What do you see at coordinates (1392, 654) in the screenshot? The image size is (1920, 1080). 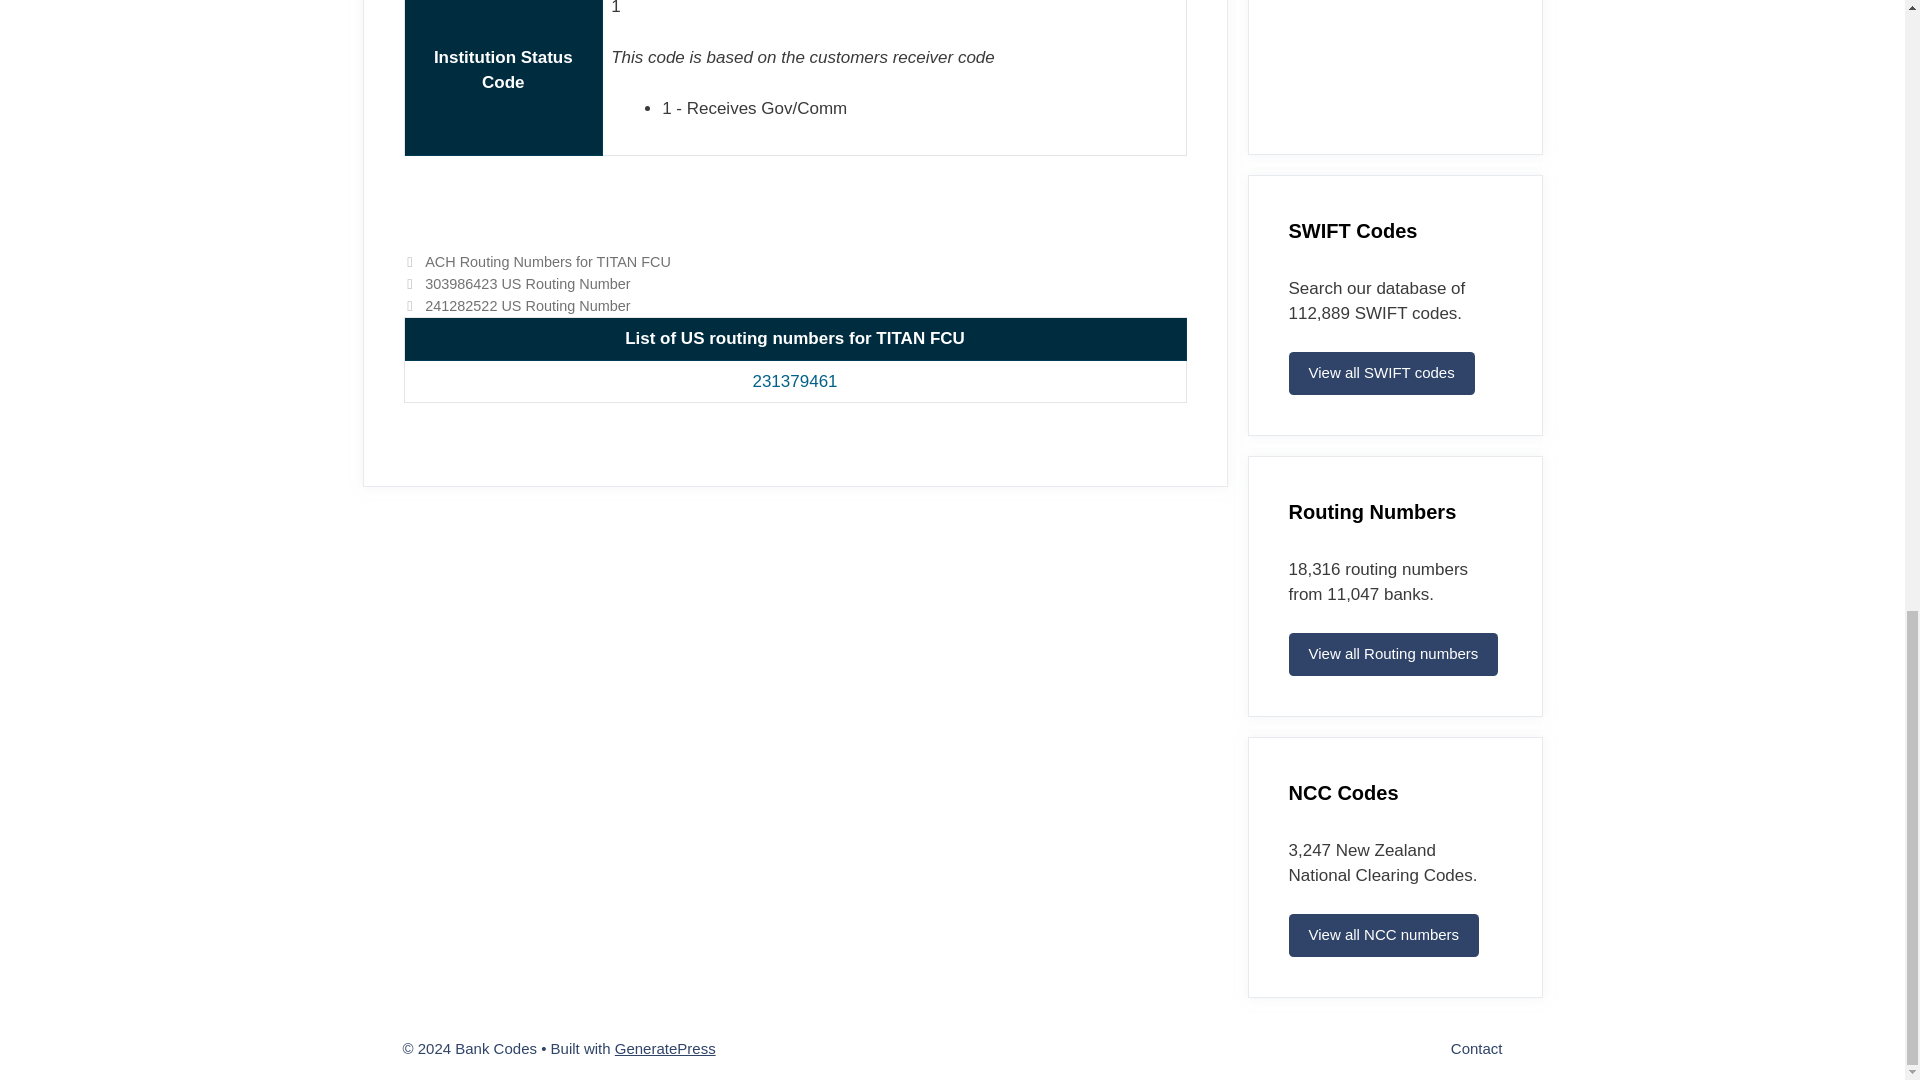 I see `View all Routing numbers` at bounding box center [1392, 654].